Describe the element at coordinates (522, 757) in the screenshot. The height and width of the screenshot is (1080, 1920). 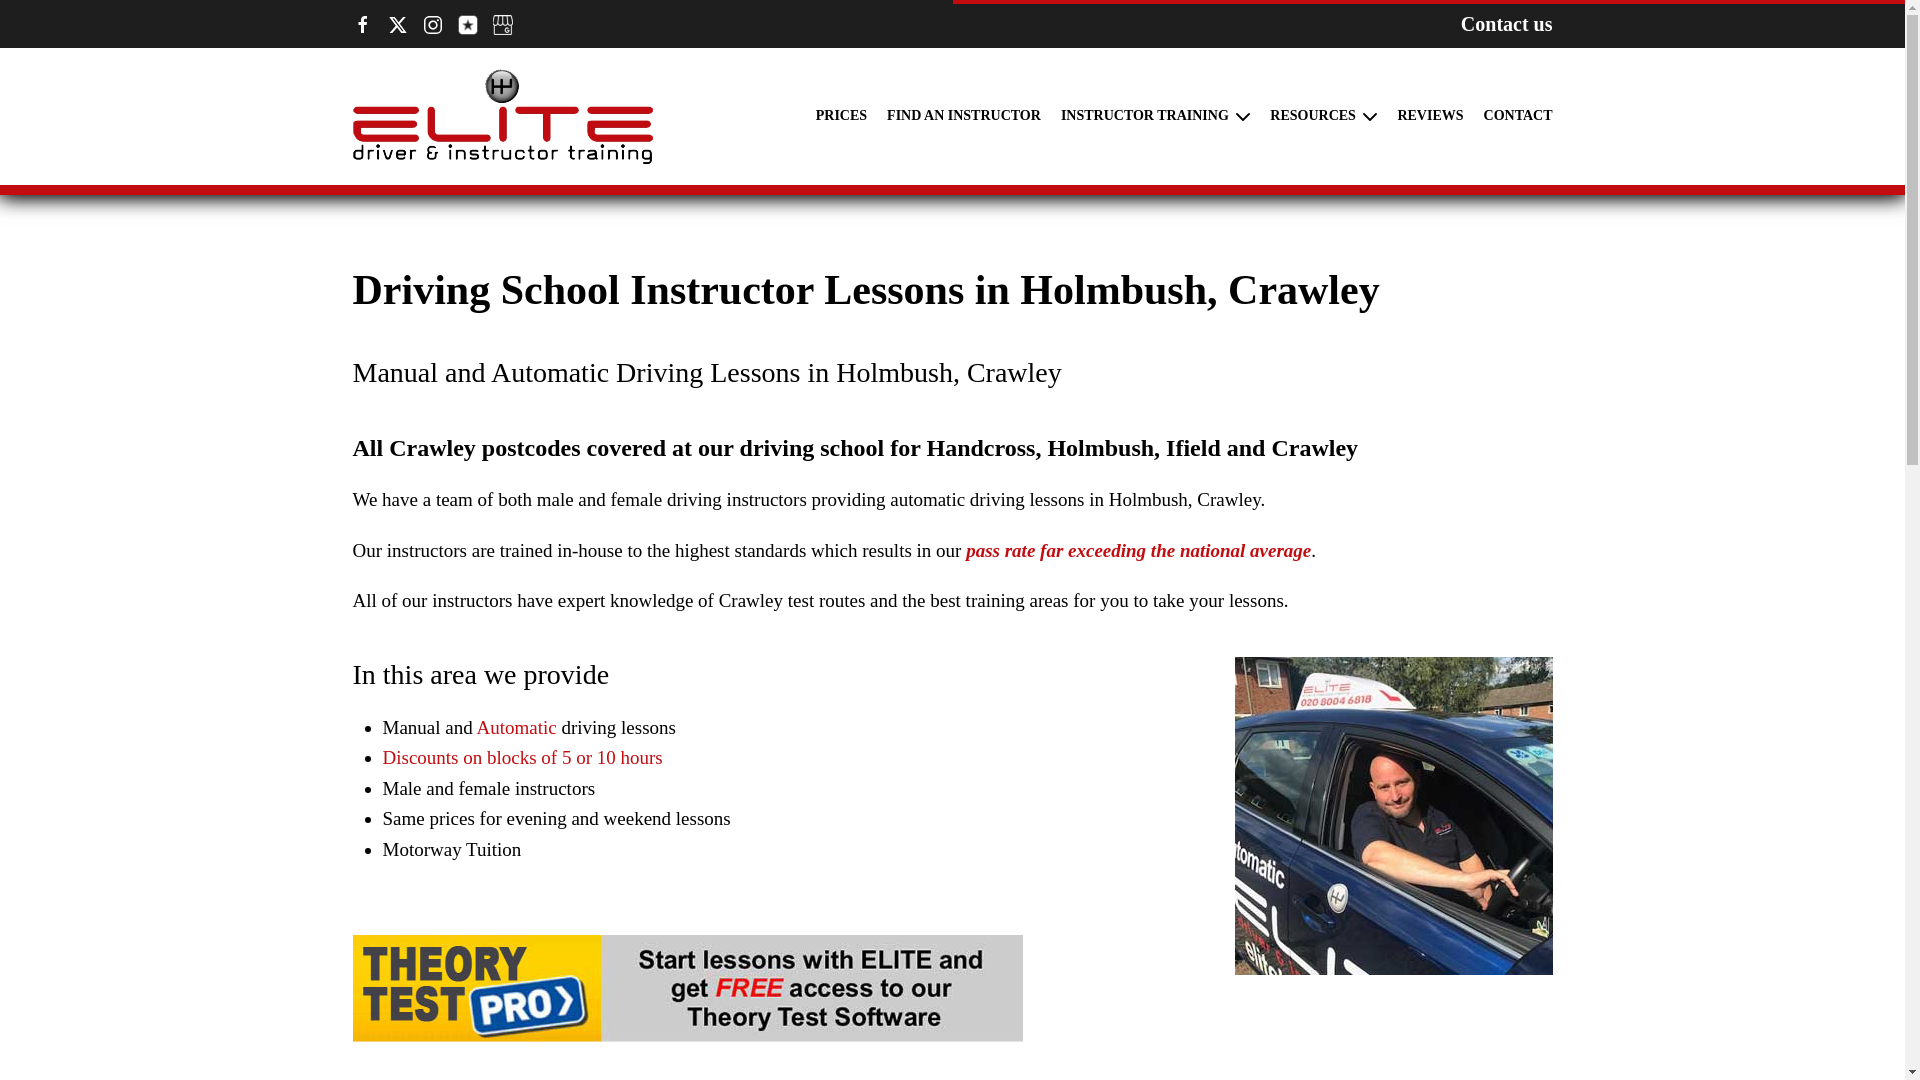
I see `Discounts on blocks of 5 or 10 hours` at that location.